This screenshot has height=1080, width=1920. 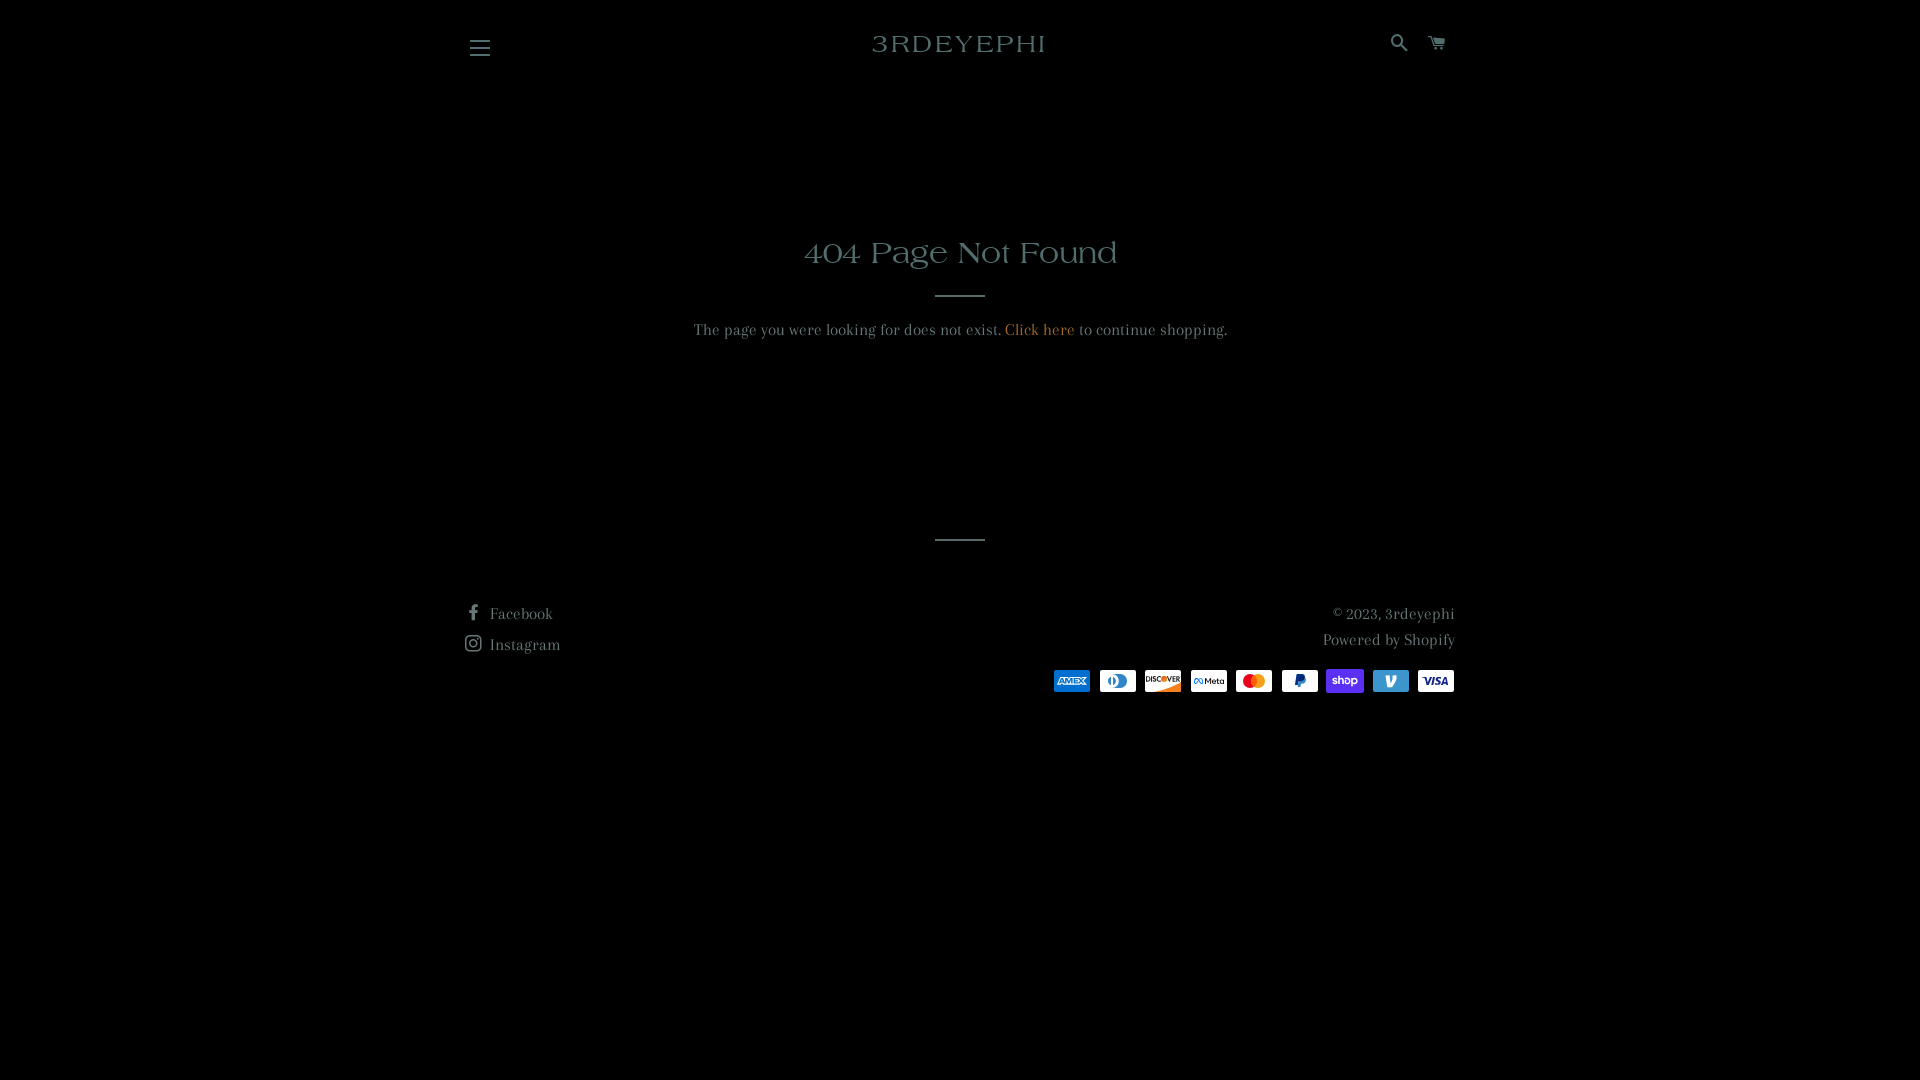 What do you see at coordinates (960, 44) in the screenshot?
I see `3RDEYEPHI` at bounding box center [960, 44].